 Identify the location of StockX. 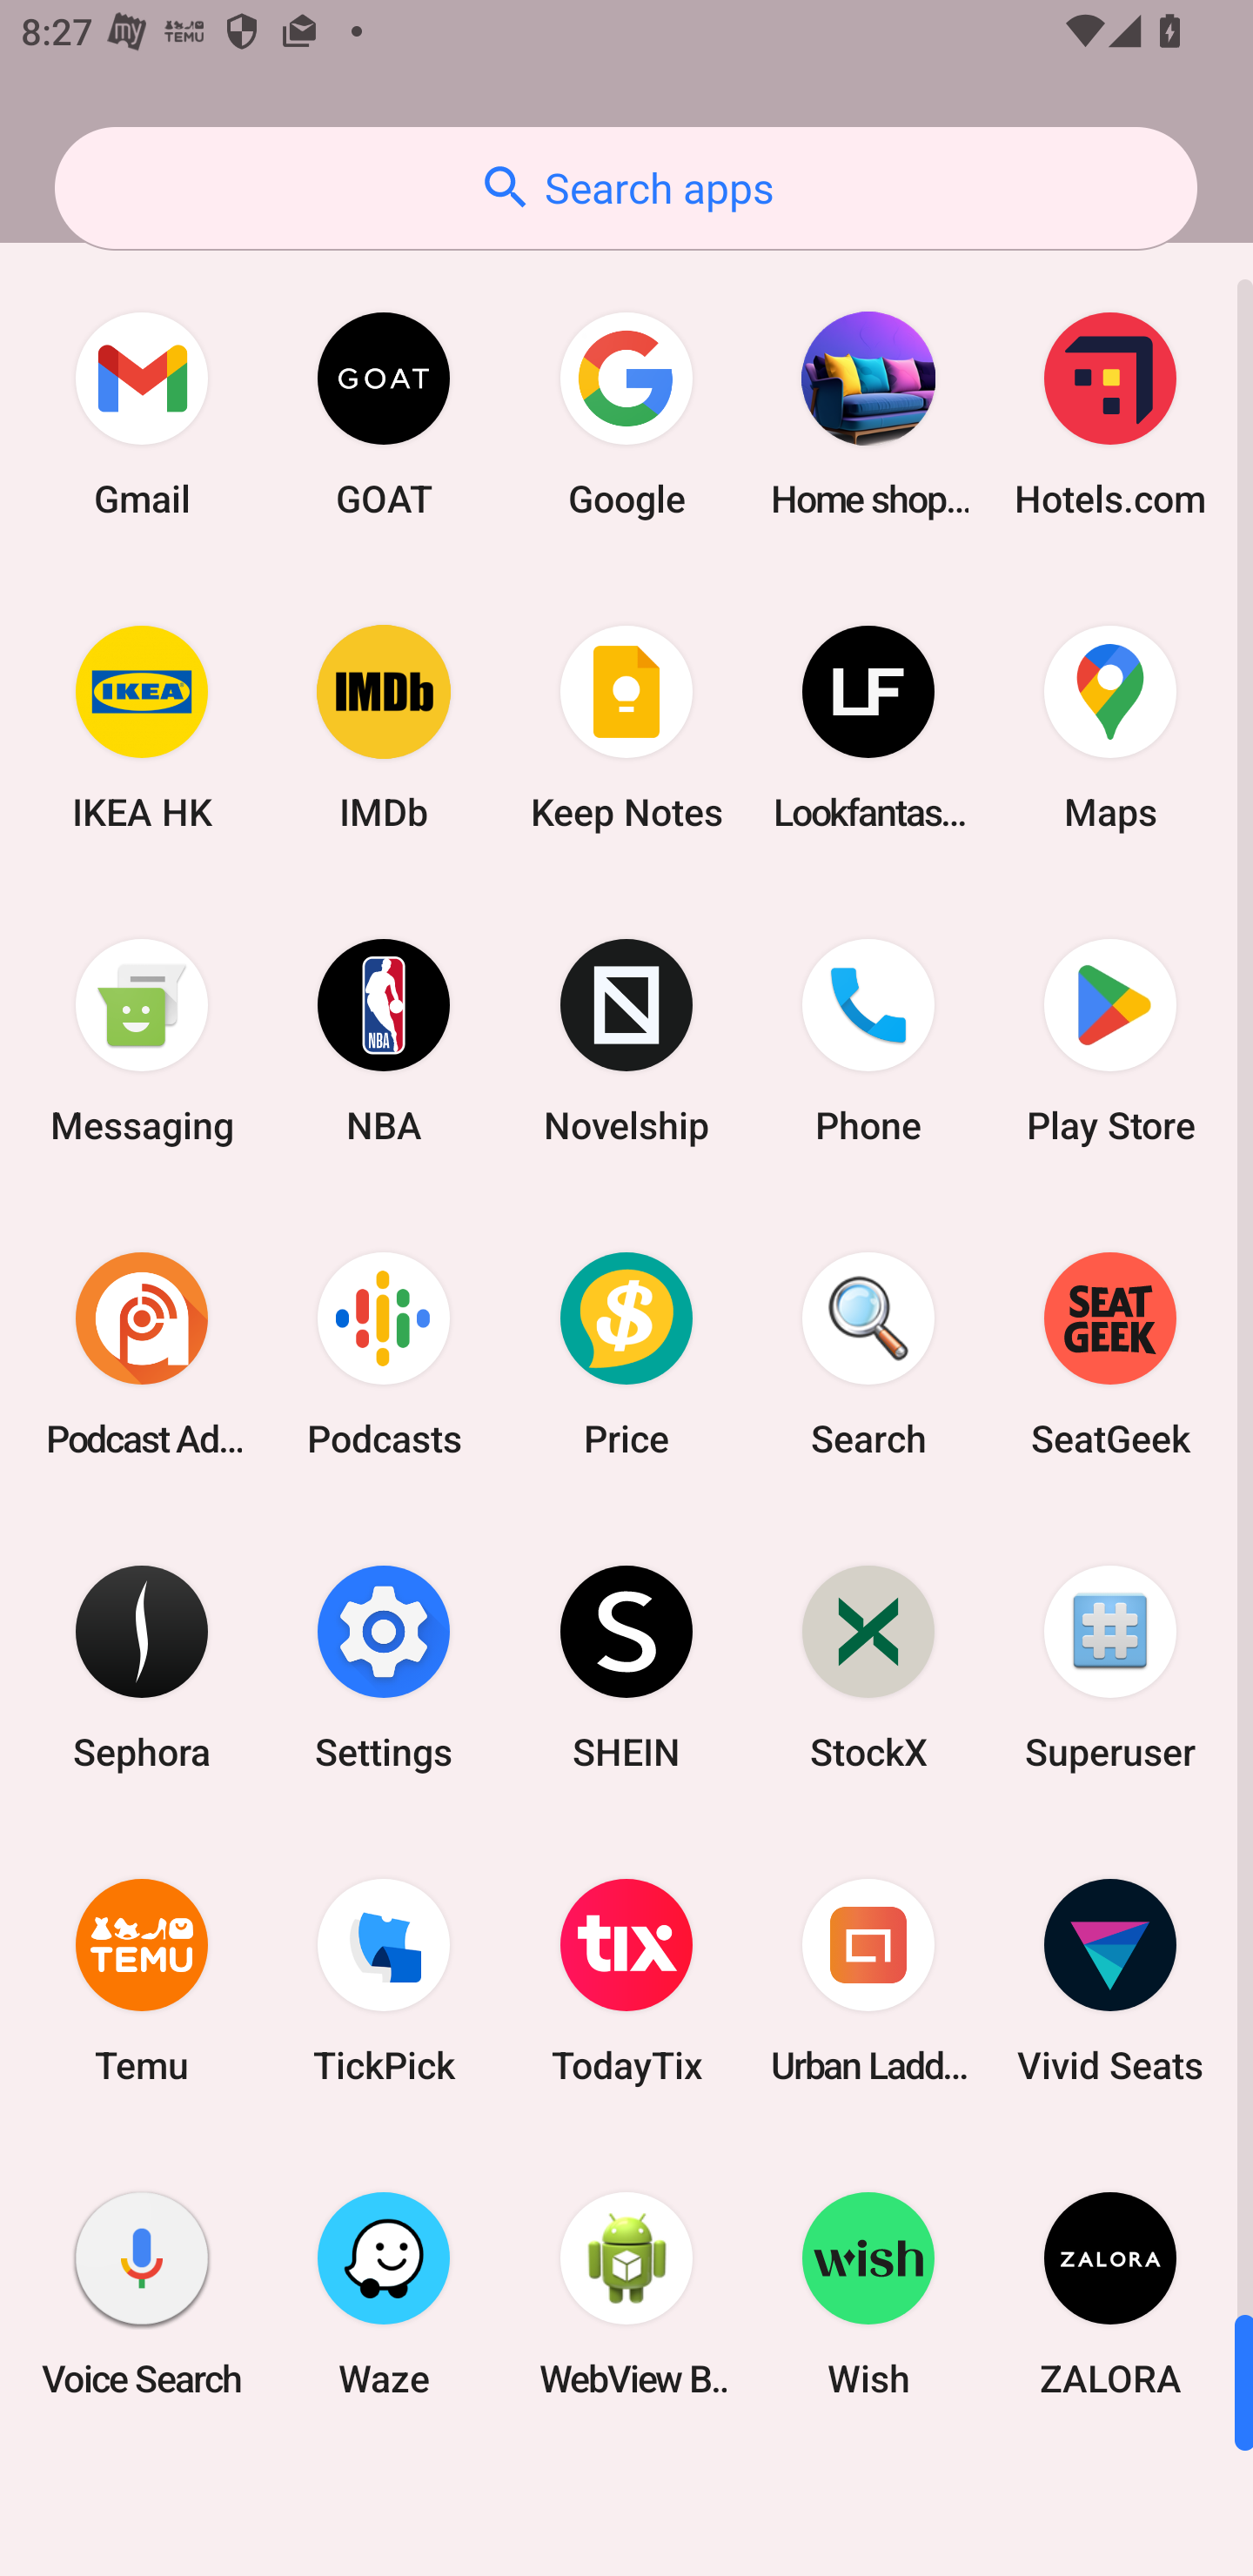
(868, 1666).